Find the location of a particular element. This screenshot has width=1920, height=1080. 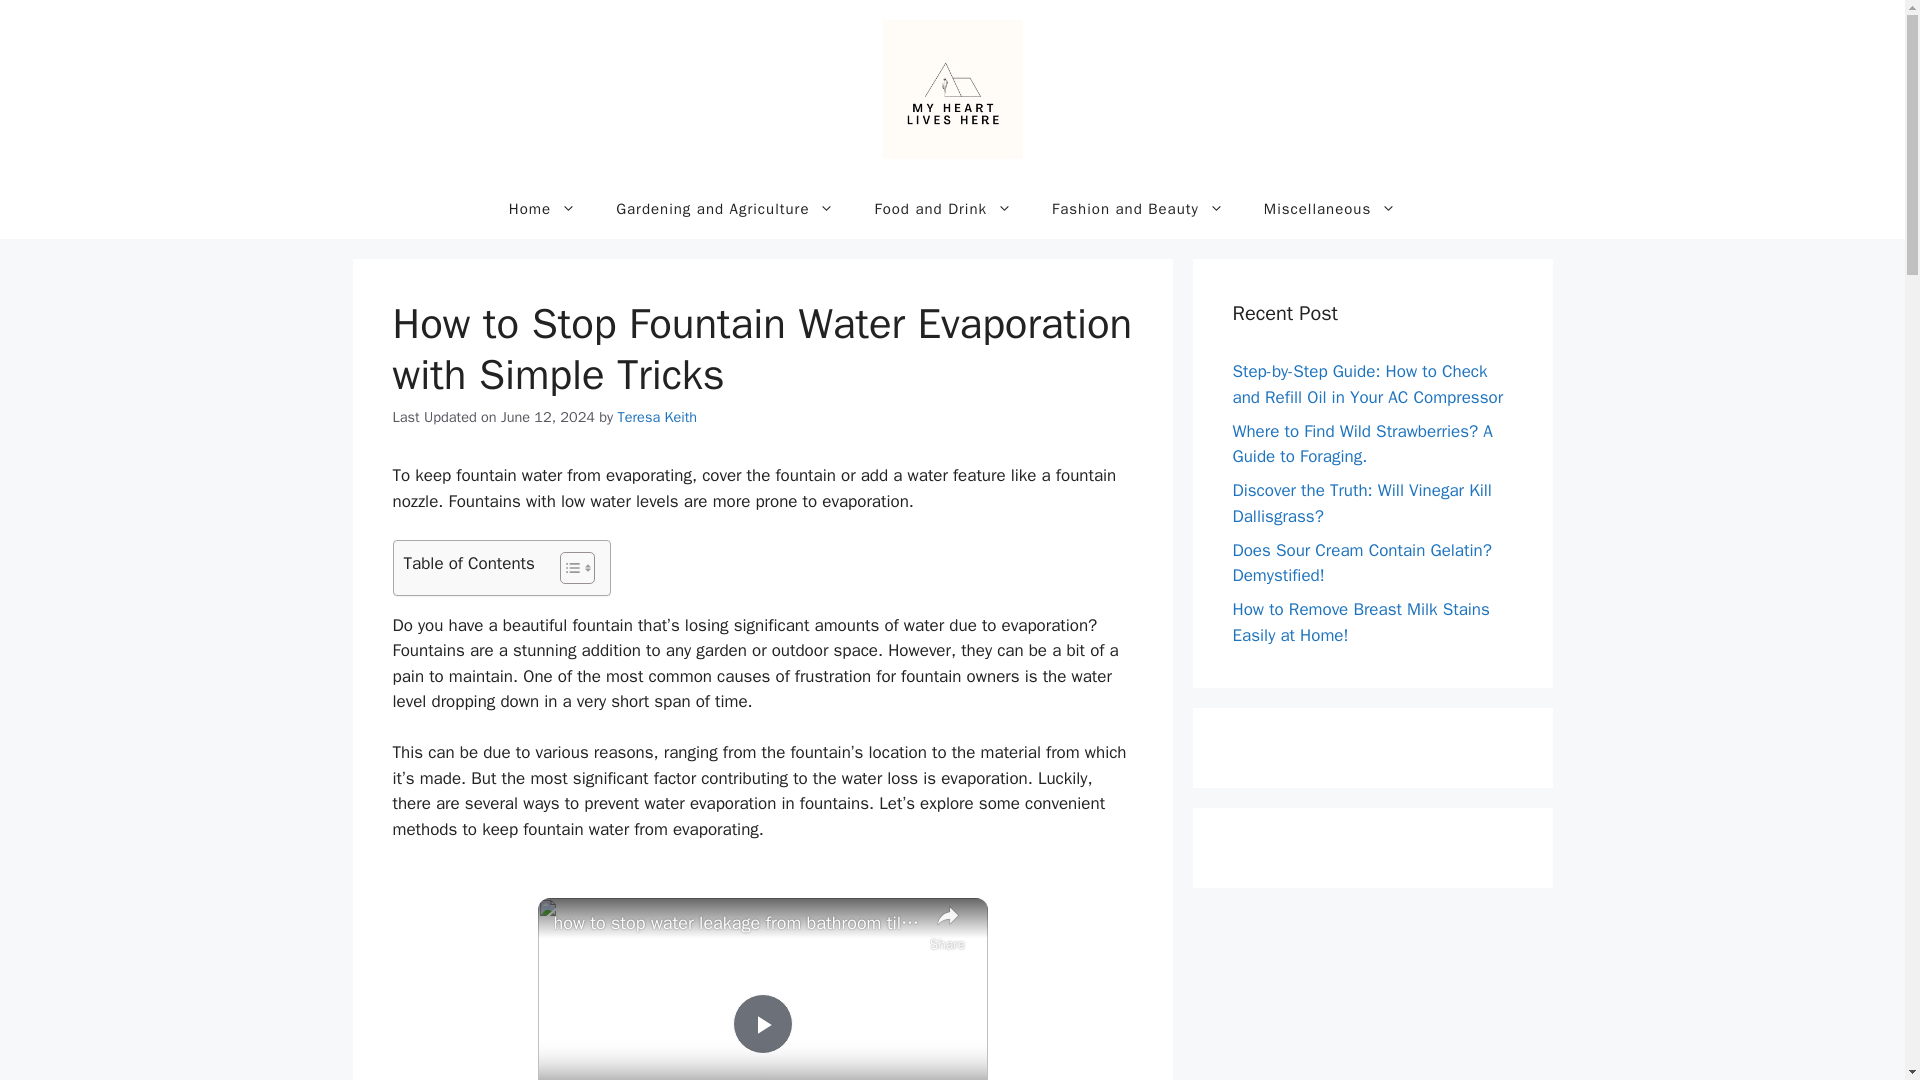

View all posts by Teresa Keith is located at coordinates (658, 416).